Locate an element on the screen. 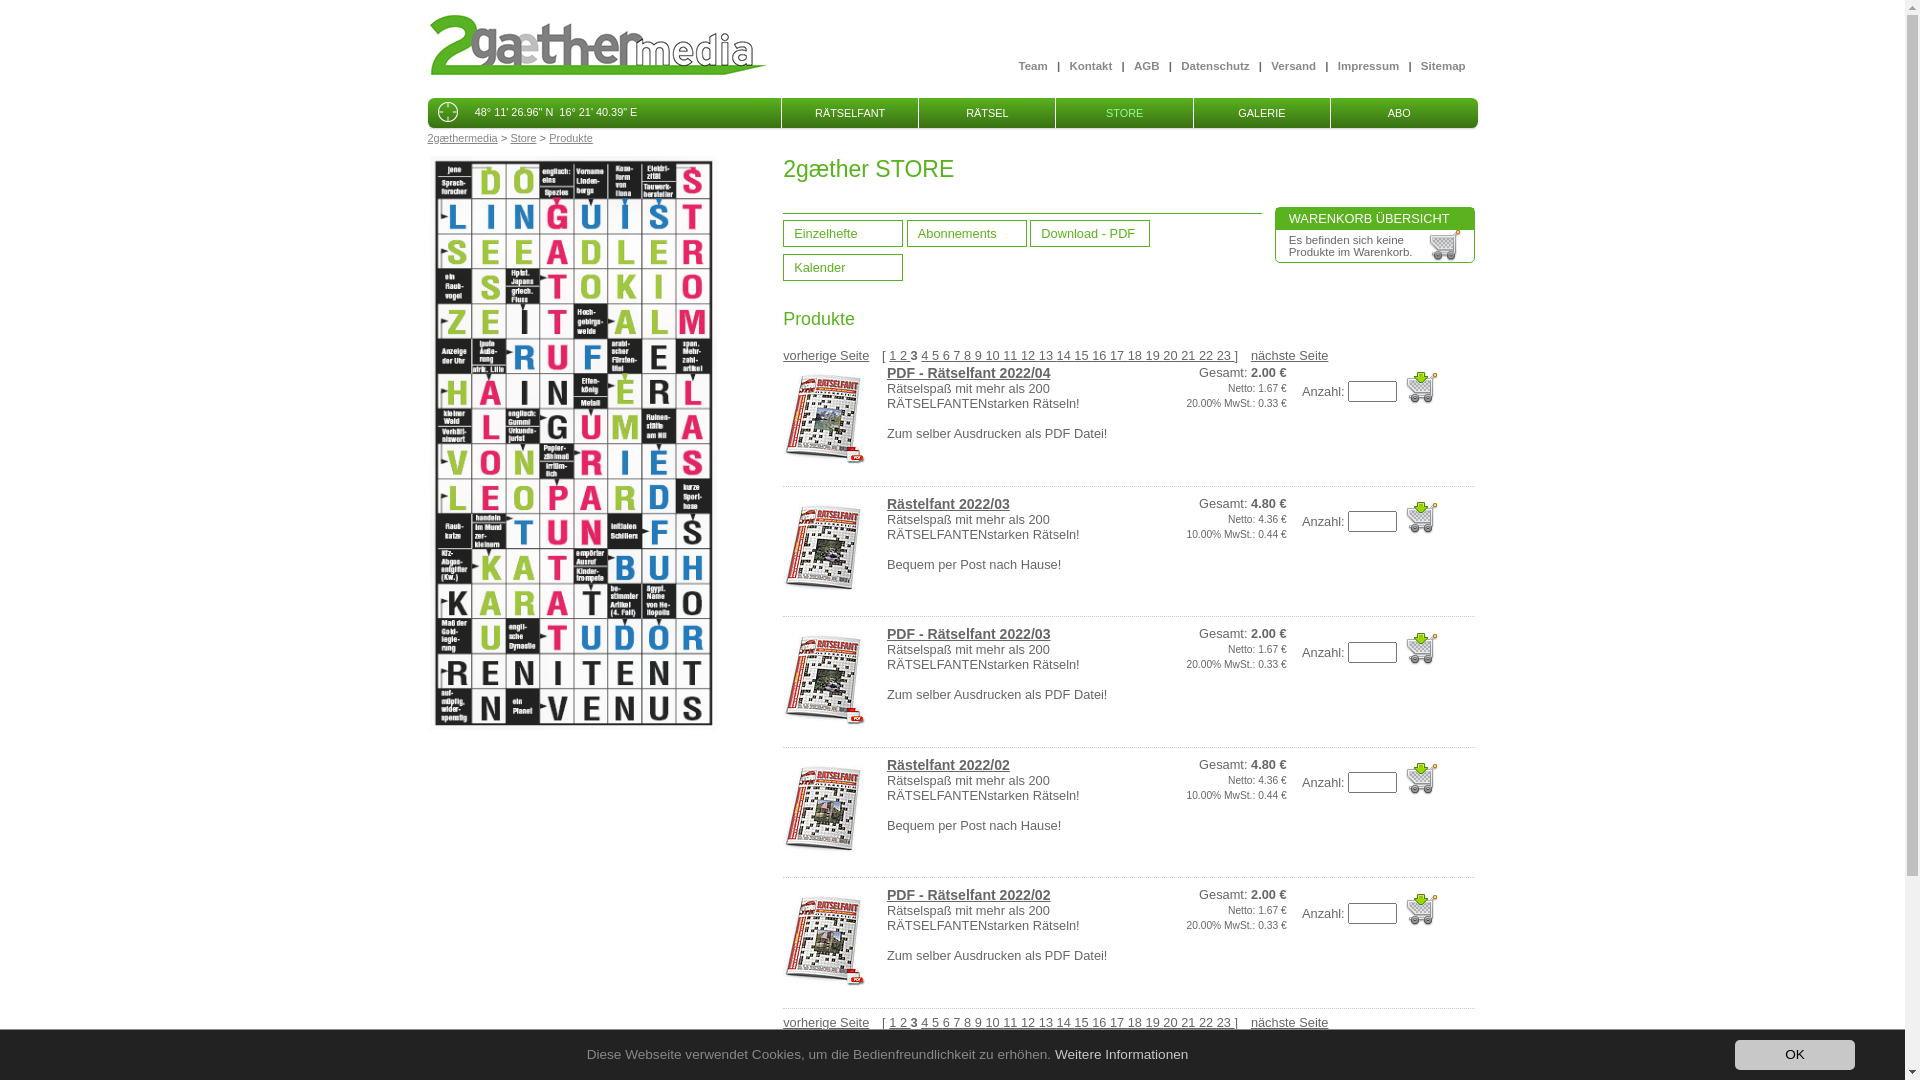 This screenshot has height=1080, width=1920. 16 is located at coordinates (1101, 356).